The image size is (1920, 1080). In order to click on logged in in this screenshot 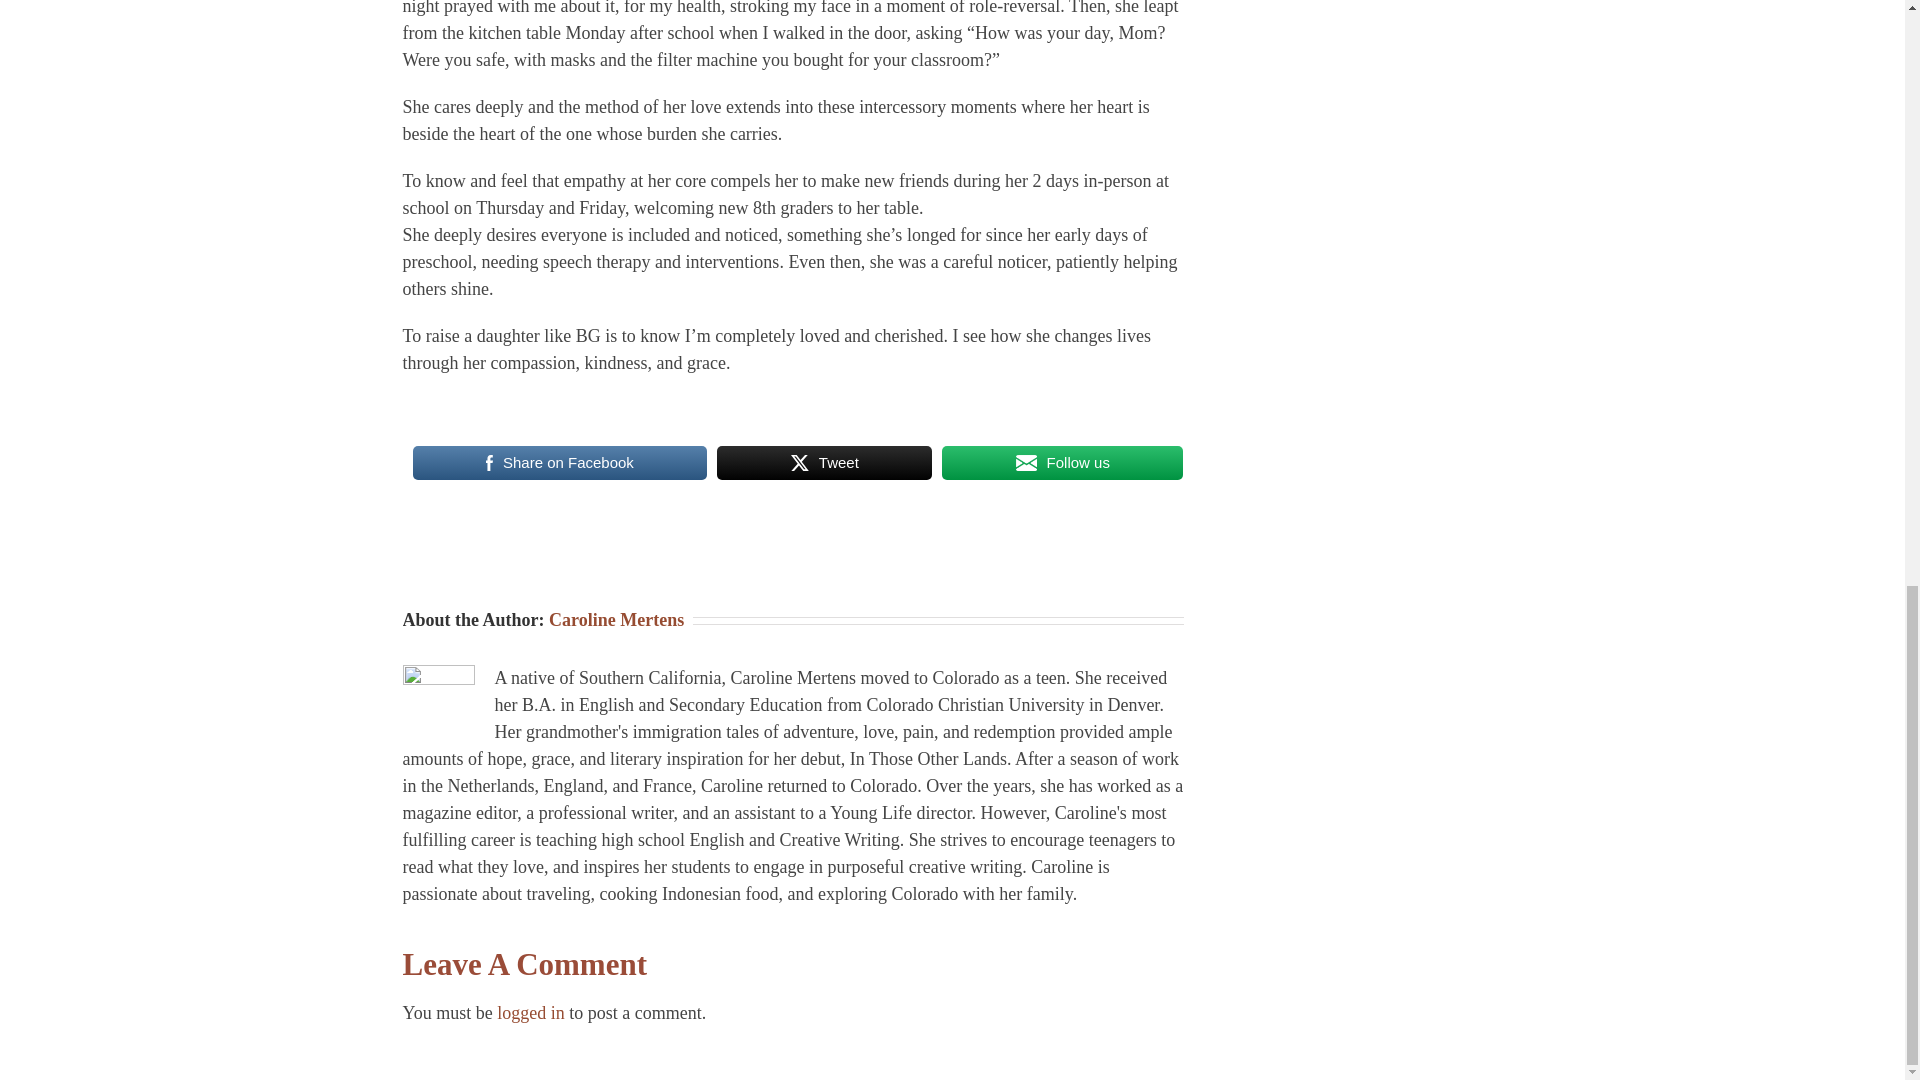, I will do `click(530, 1012)`.